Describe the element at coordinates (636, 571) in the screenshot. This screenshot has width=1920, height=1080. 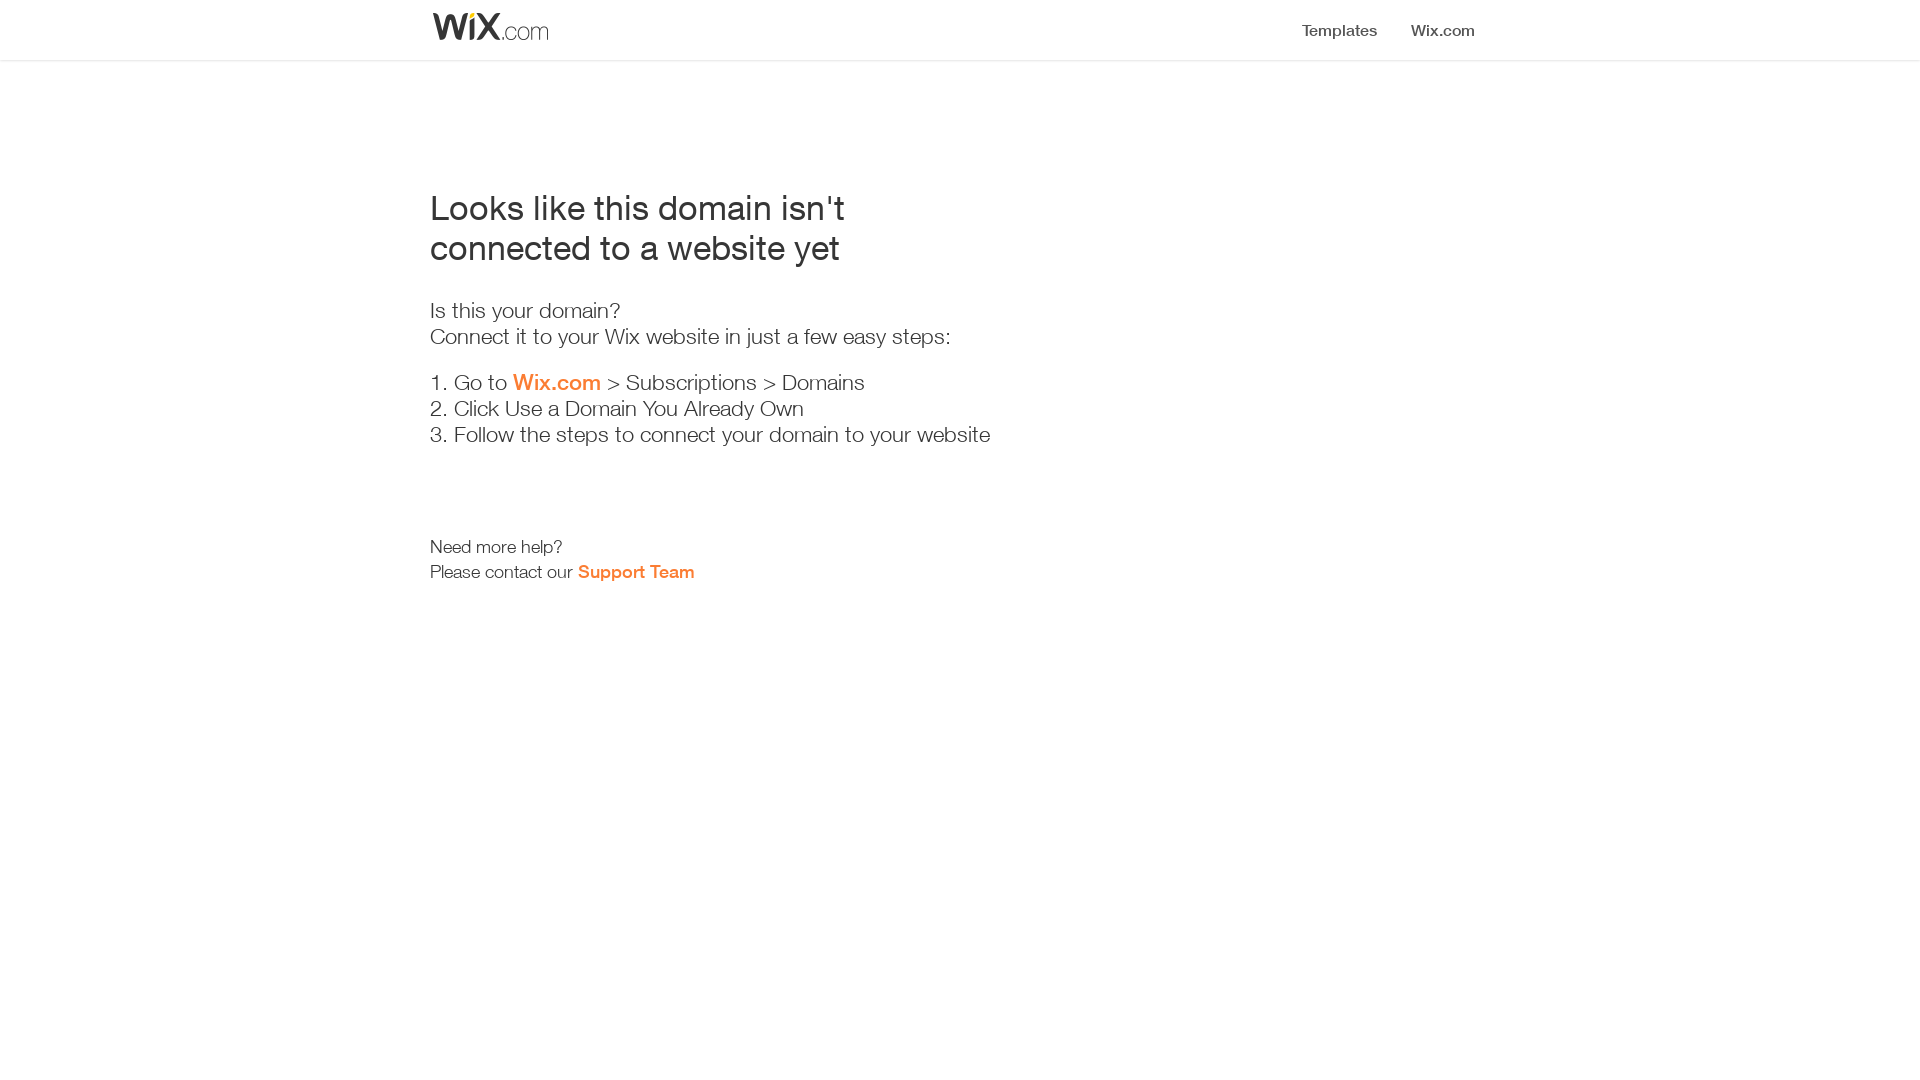
I see `Support Team` at that location.